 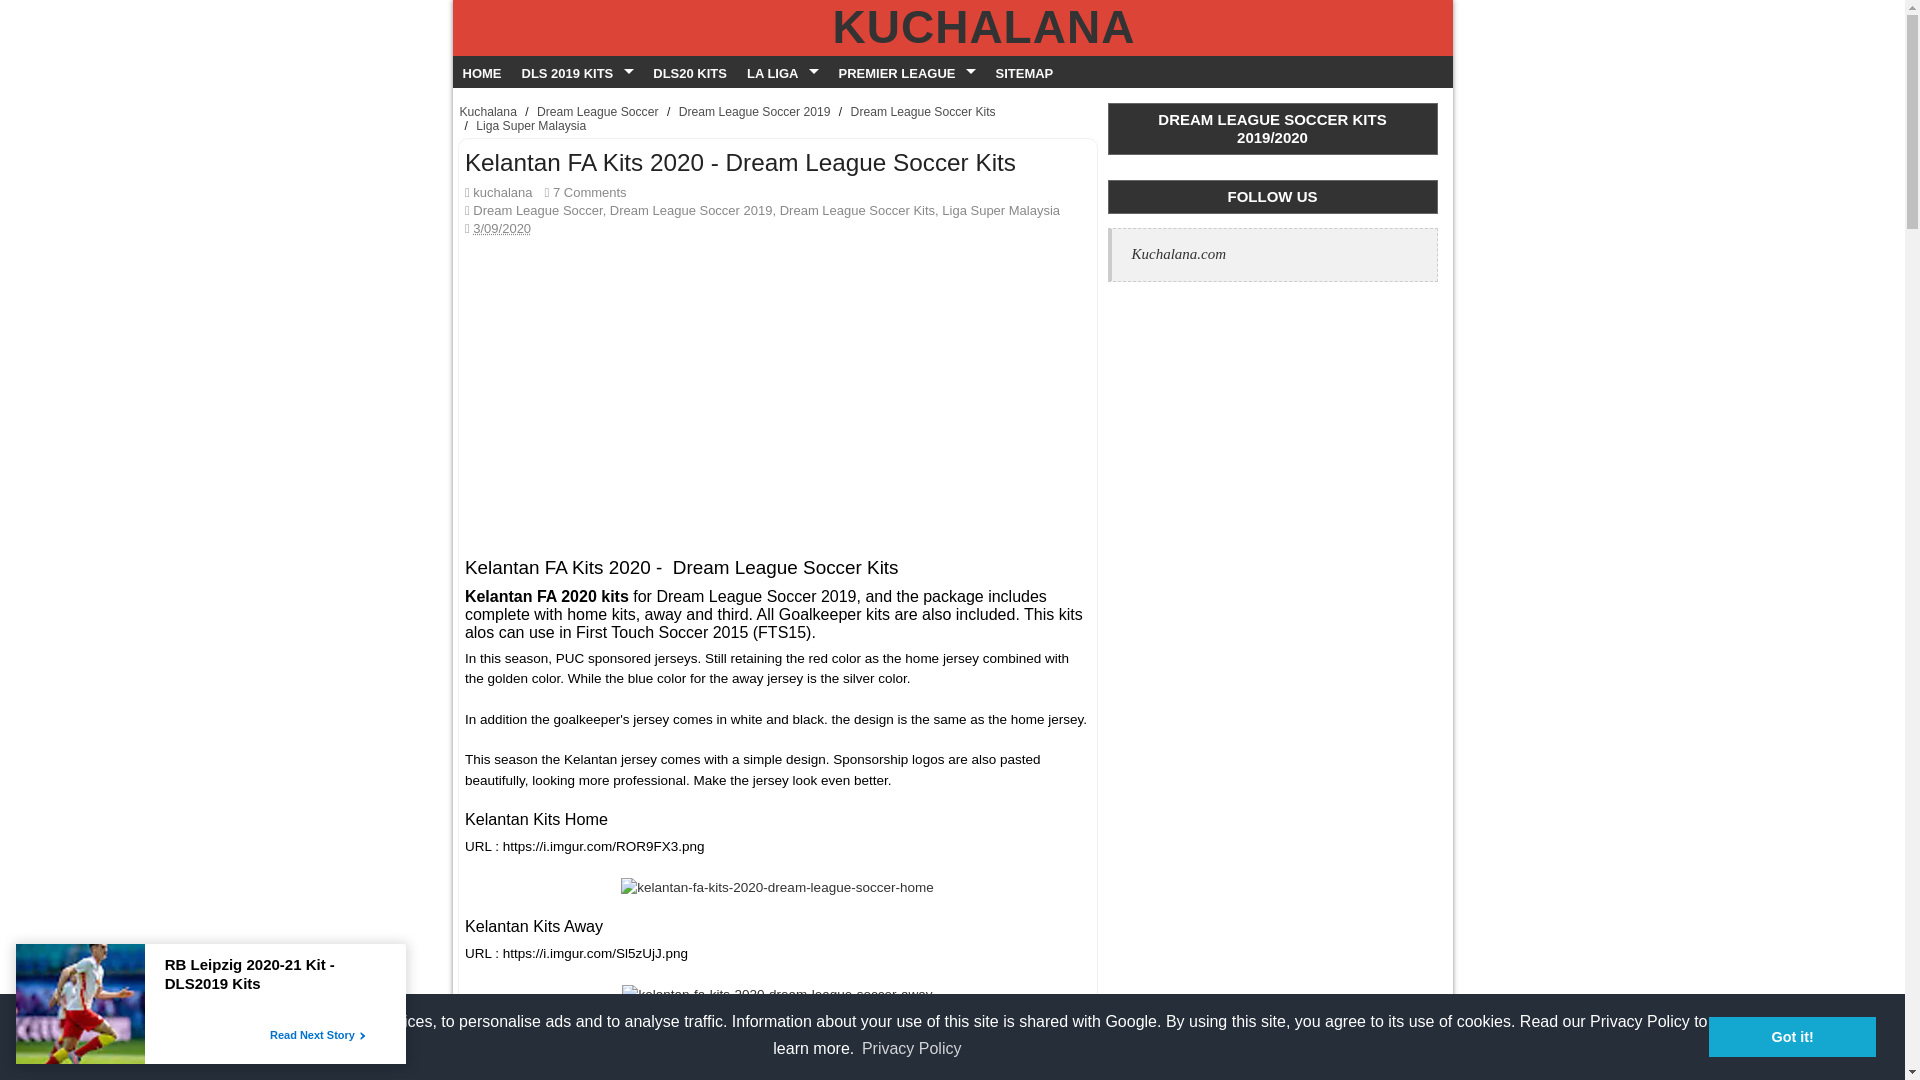 I want to click on DLS 2019 KITS, so click(x=578, y=71).